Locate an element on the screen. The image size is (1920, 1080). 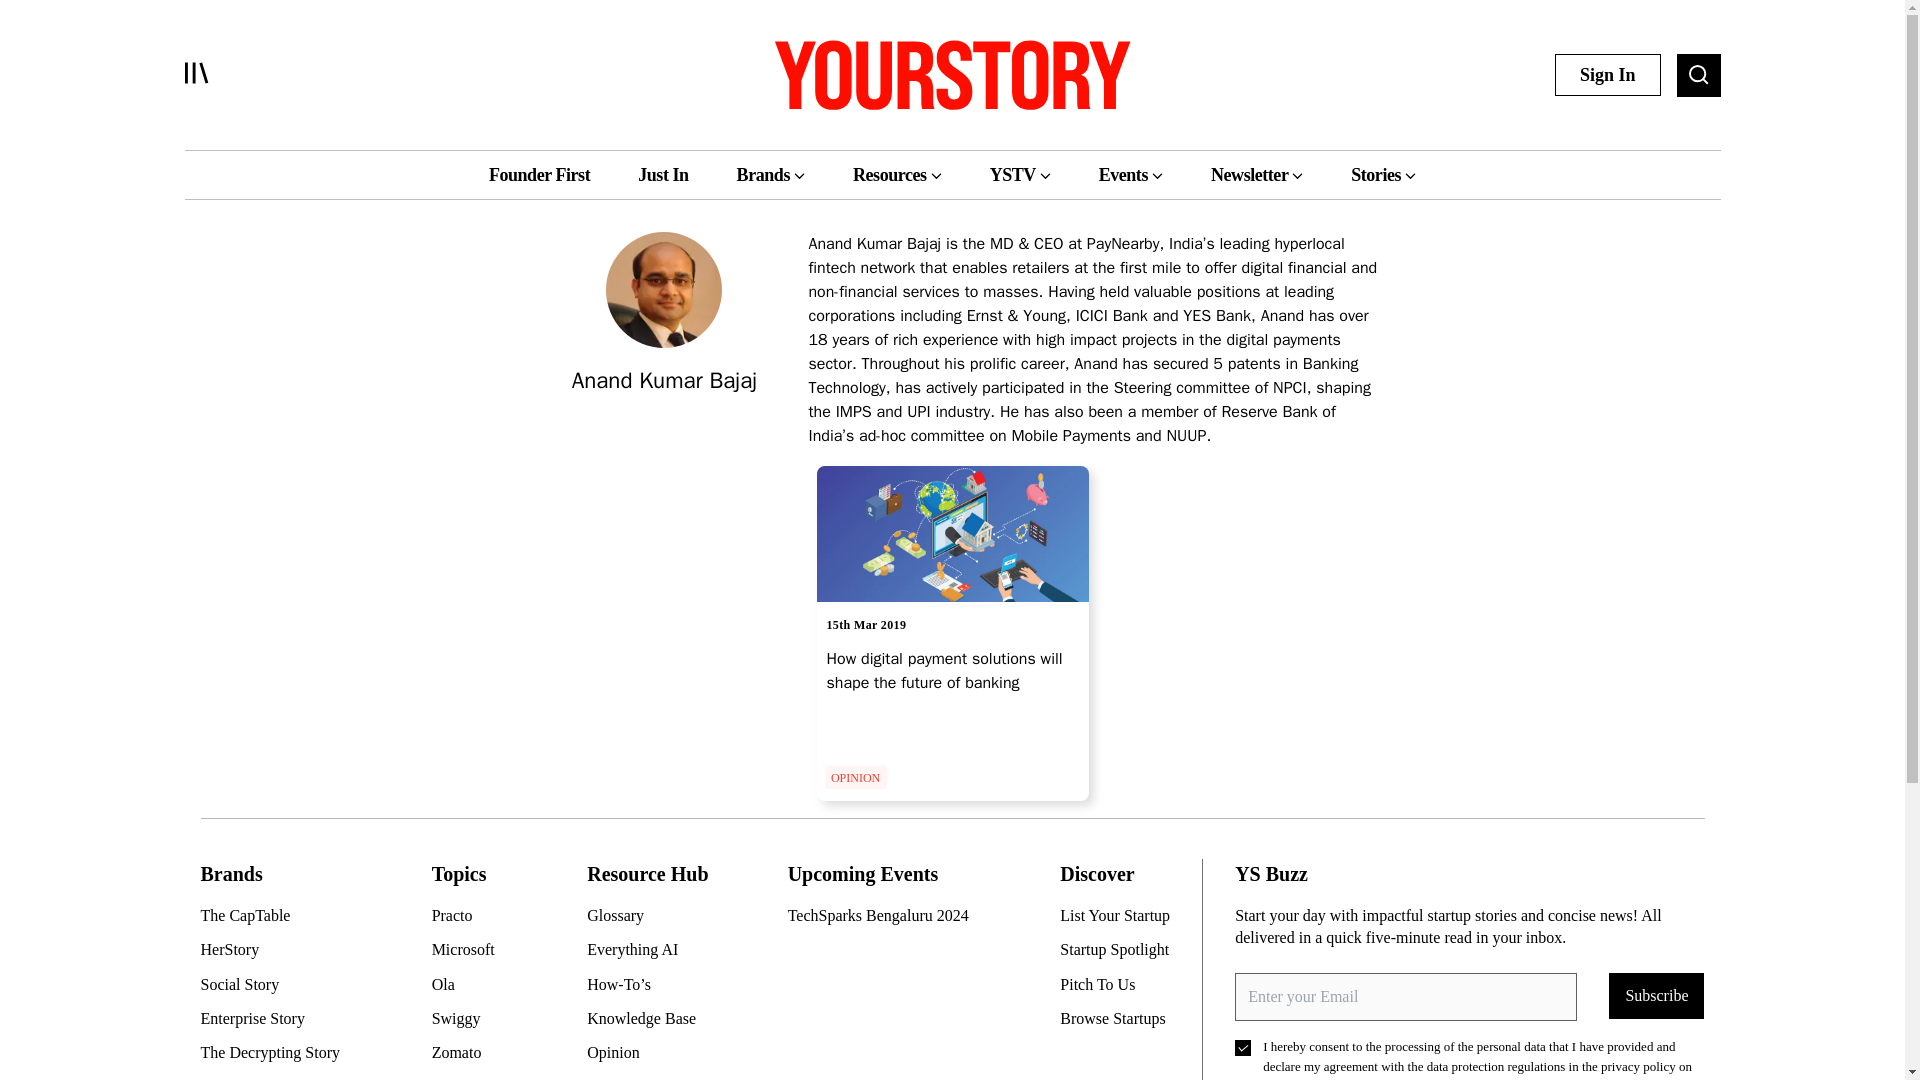
Social Story is located at coordinates (277, 984).